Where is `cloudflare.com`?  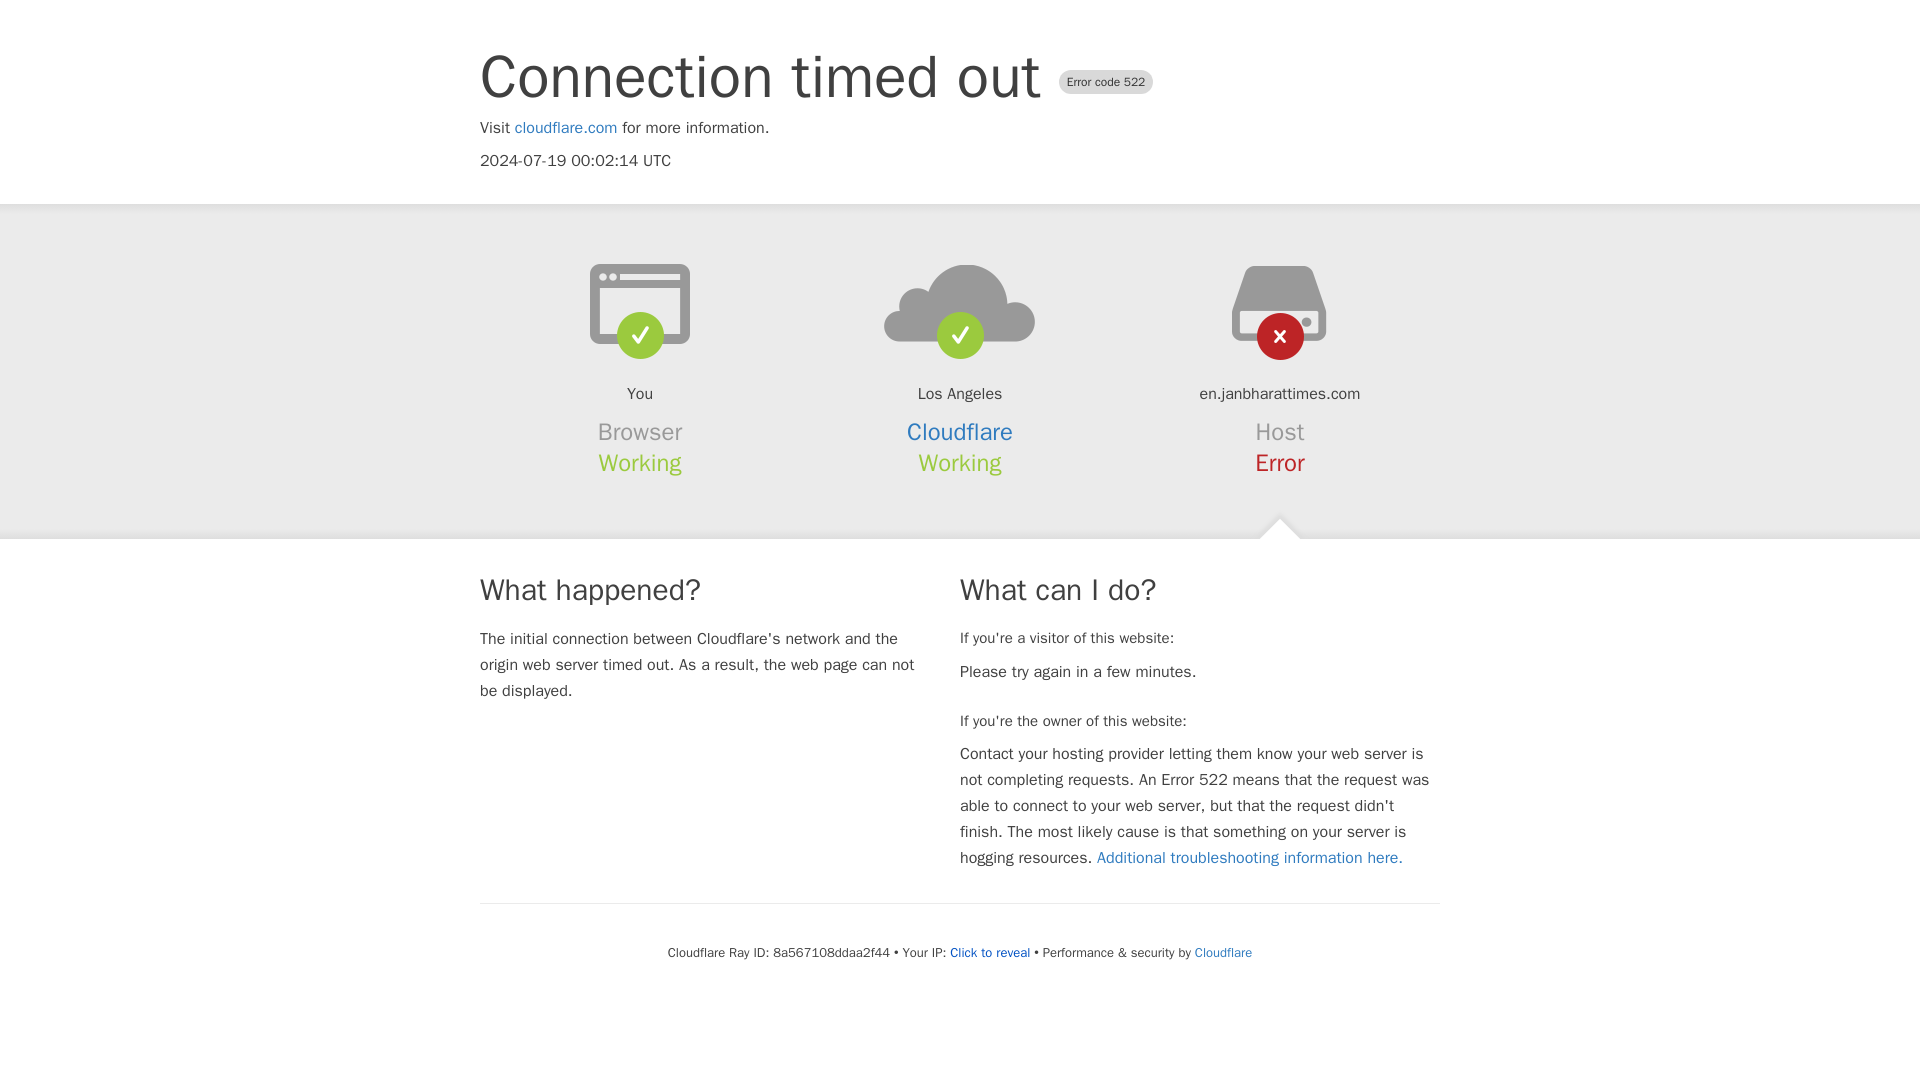
cloudflare.com is located at coordinates (566, 128).